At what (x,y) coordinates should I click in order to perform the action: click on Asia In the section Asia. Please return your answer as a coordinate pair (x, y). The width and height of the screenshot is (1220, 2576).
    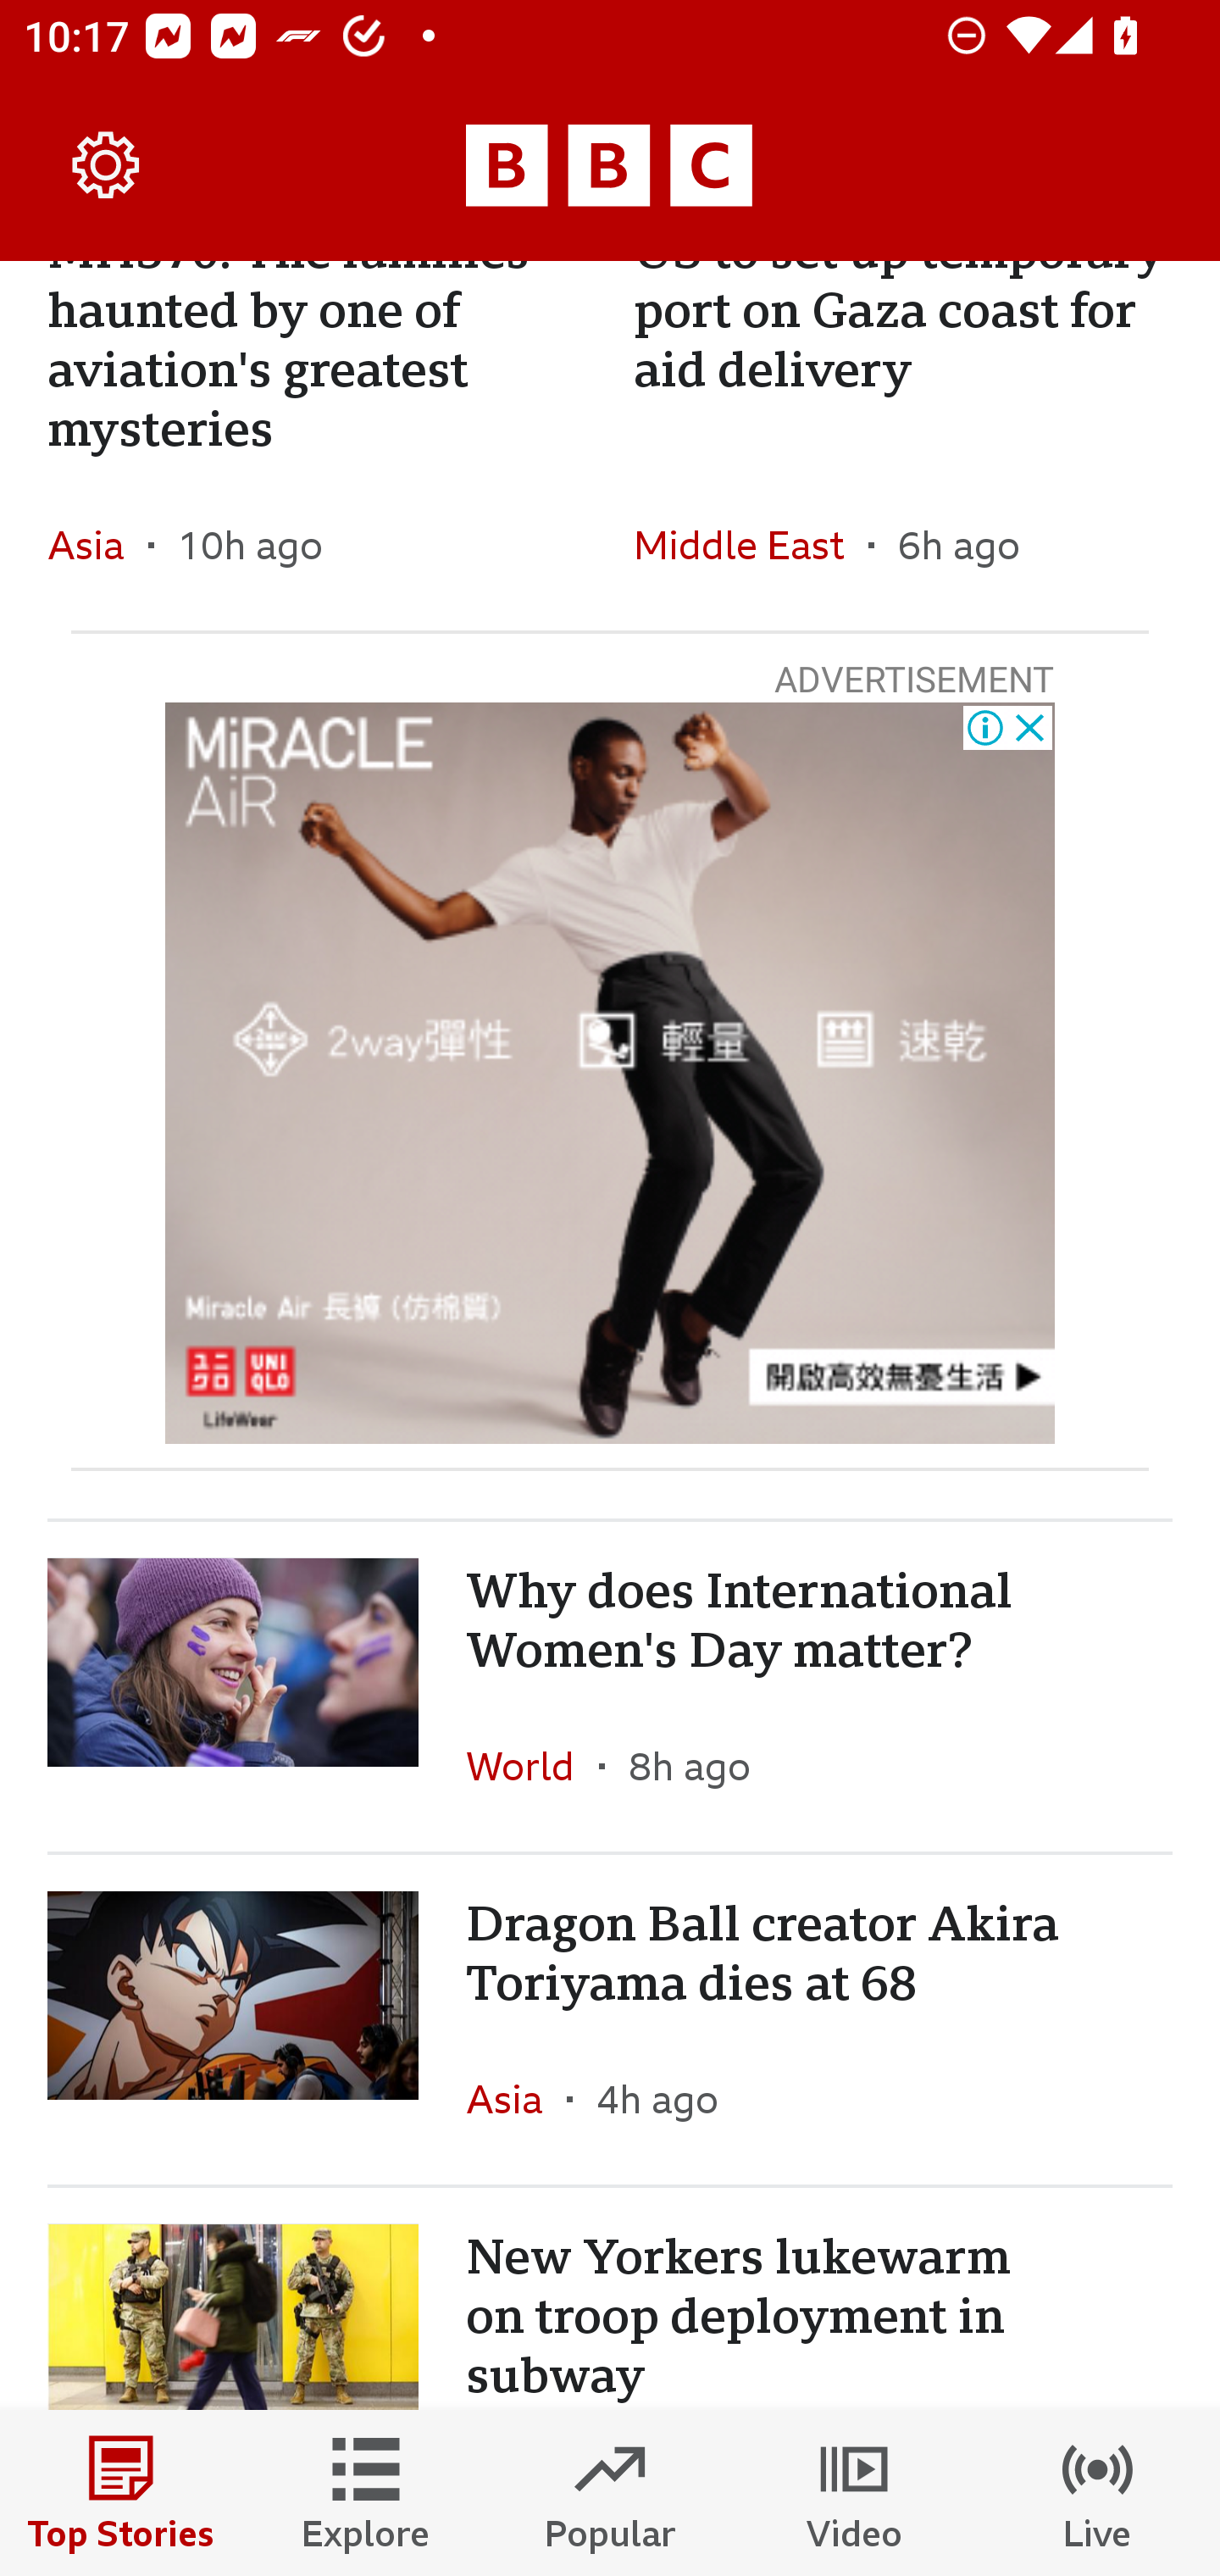
    Looking at the image, I should click on (98, 544).